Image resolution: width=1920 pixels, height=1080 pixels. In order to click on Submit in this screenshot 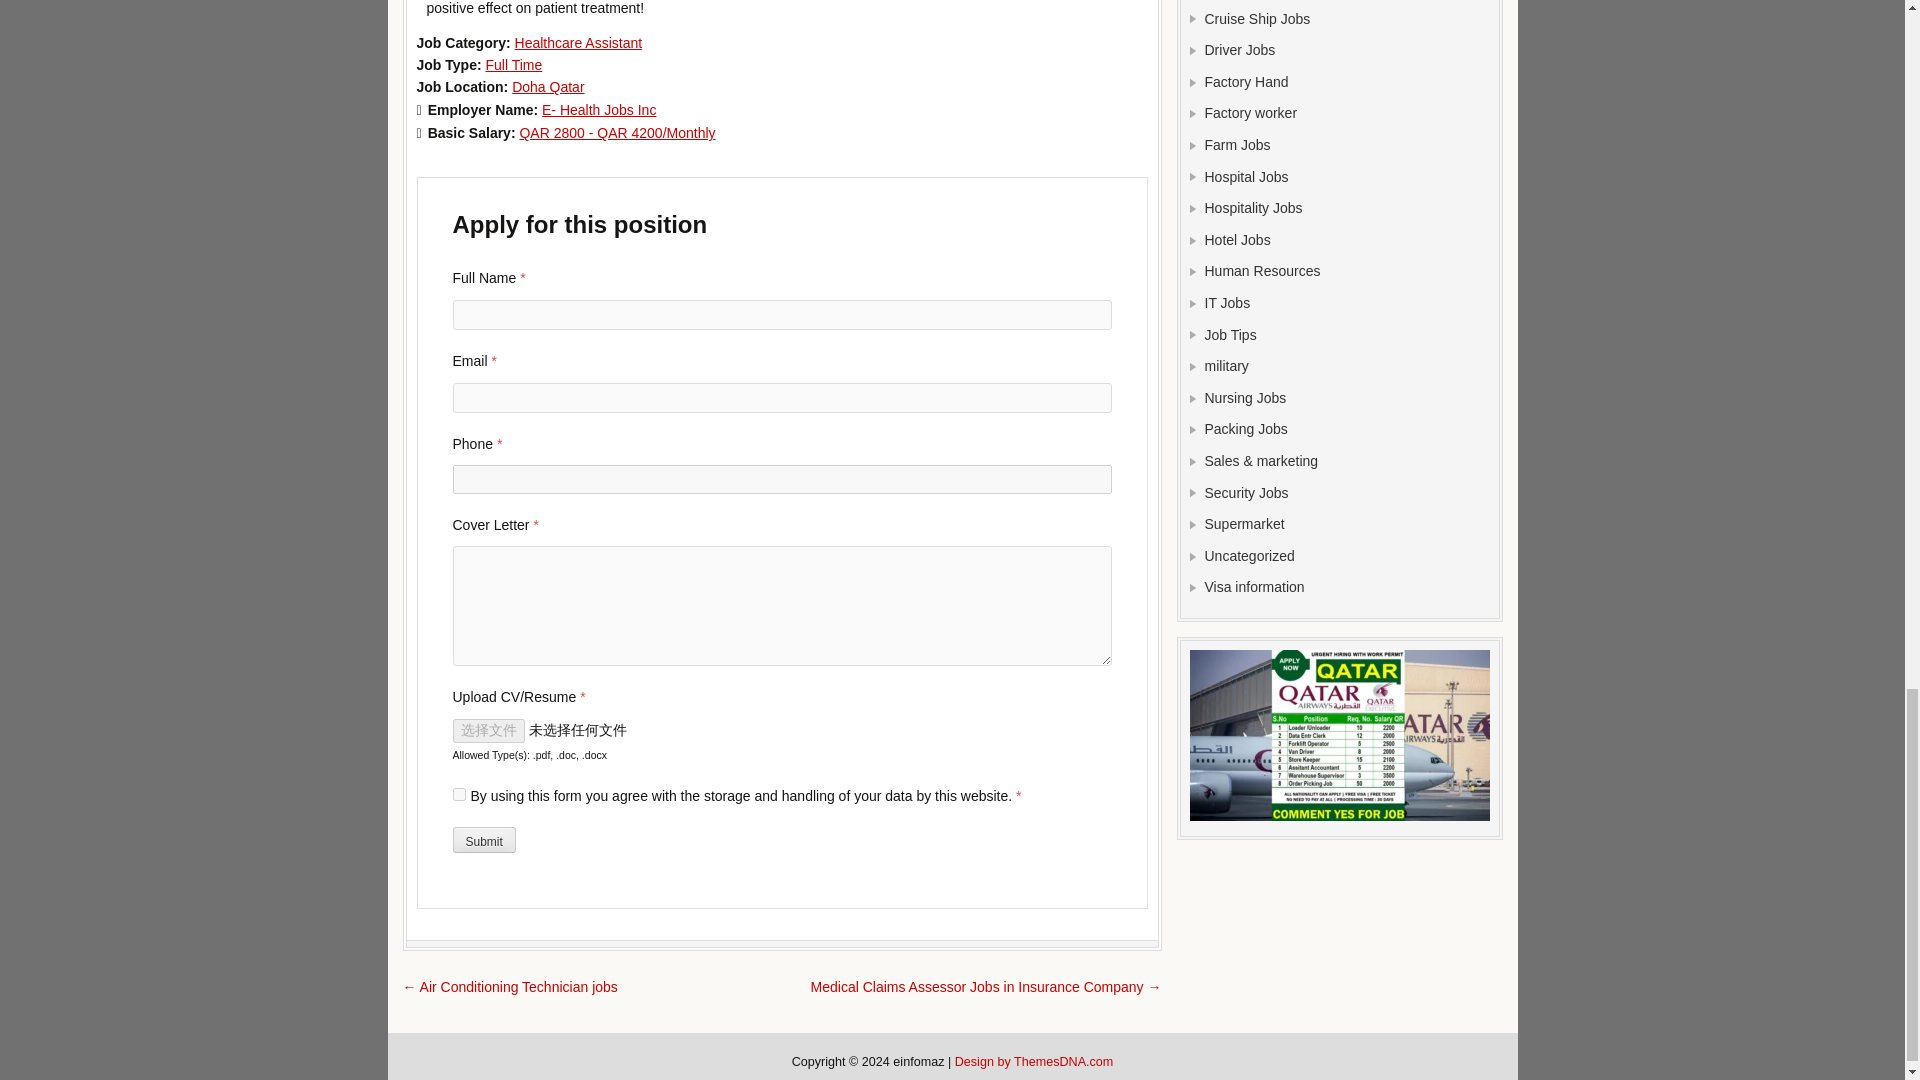, I will do `click(482, 840)`.